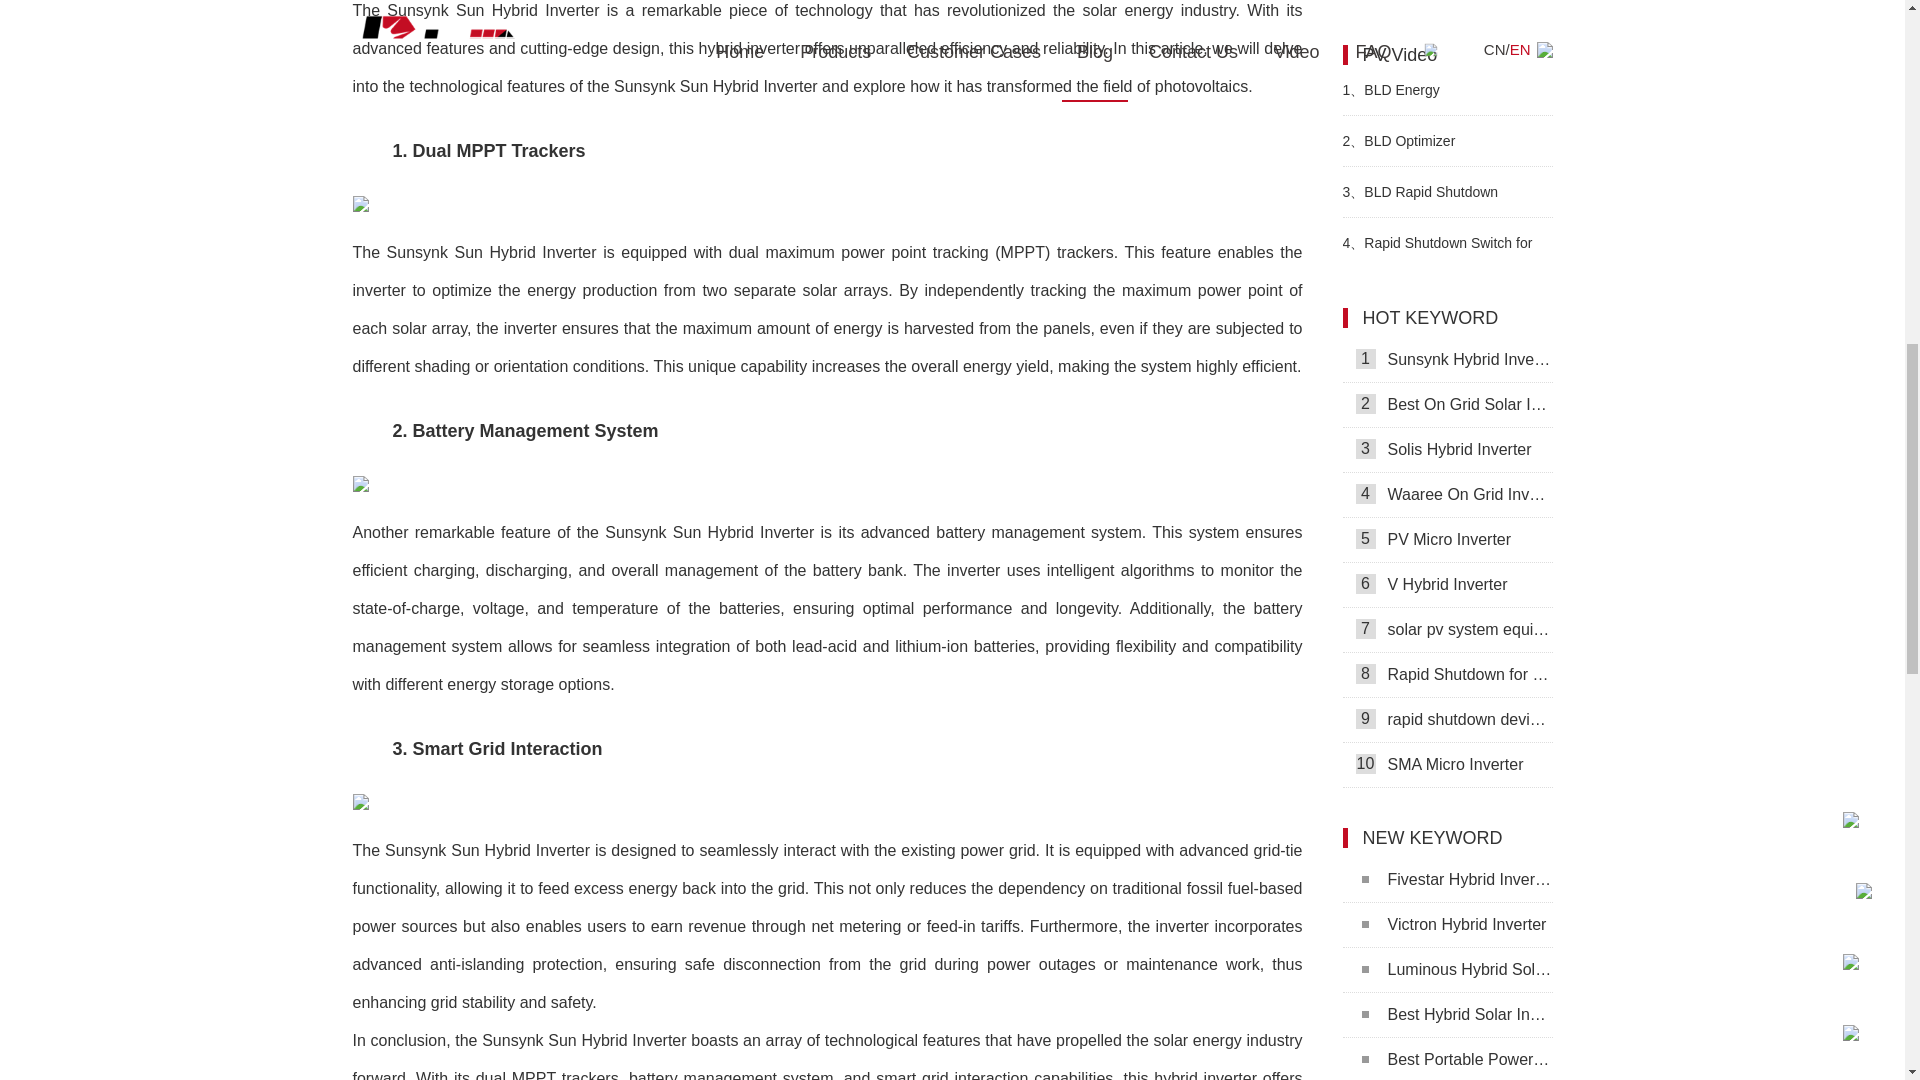 The image size is (1920, 1080). I want to click on V Hybrid Inverter, so click(1446, 585).